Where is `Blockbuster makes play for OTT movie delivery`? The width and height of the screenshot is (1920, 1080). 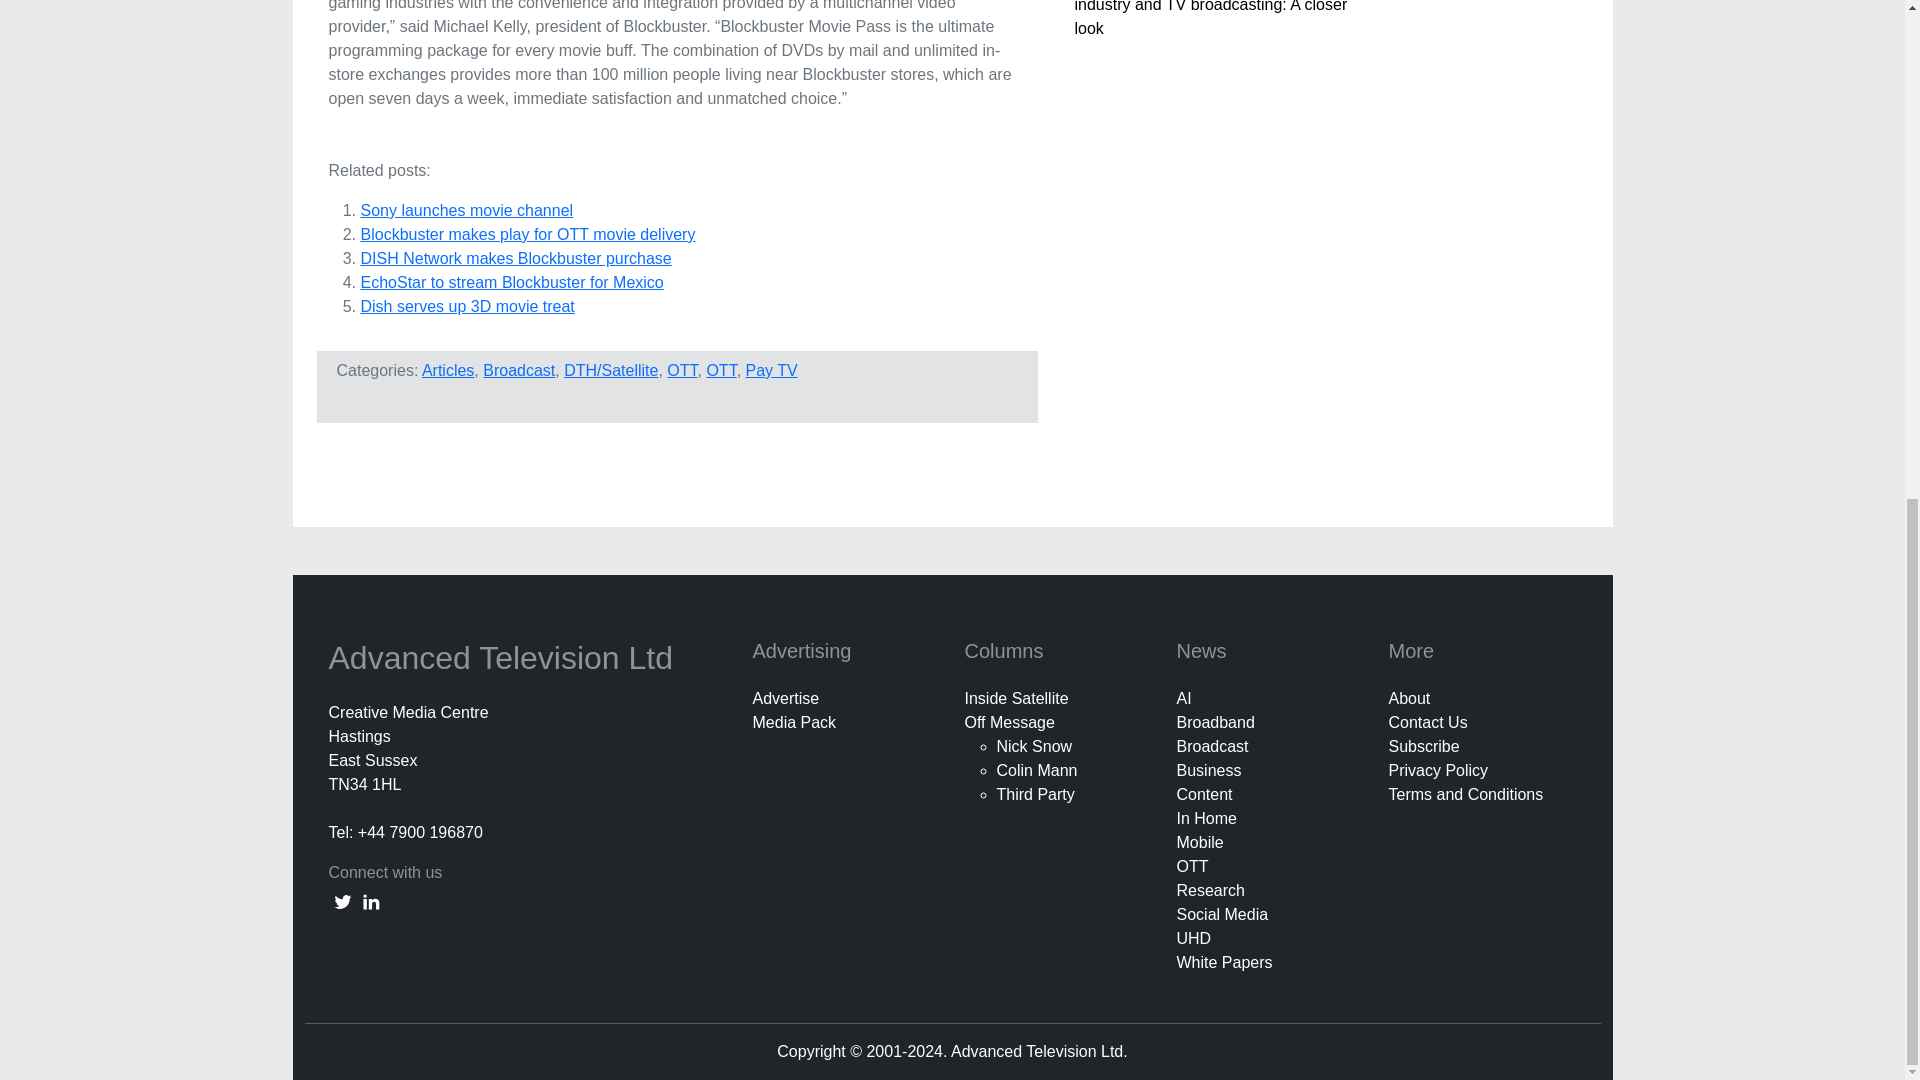
Blockbuster makes play for OTT movie delivery is located at coordinates (528, 234).